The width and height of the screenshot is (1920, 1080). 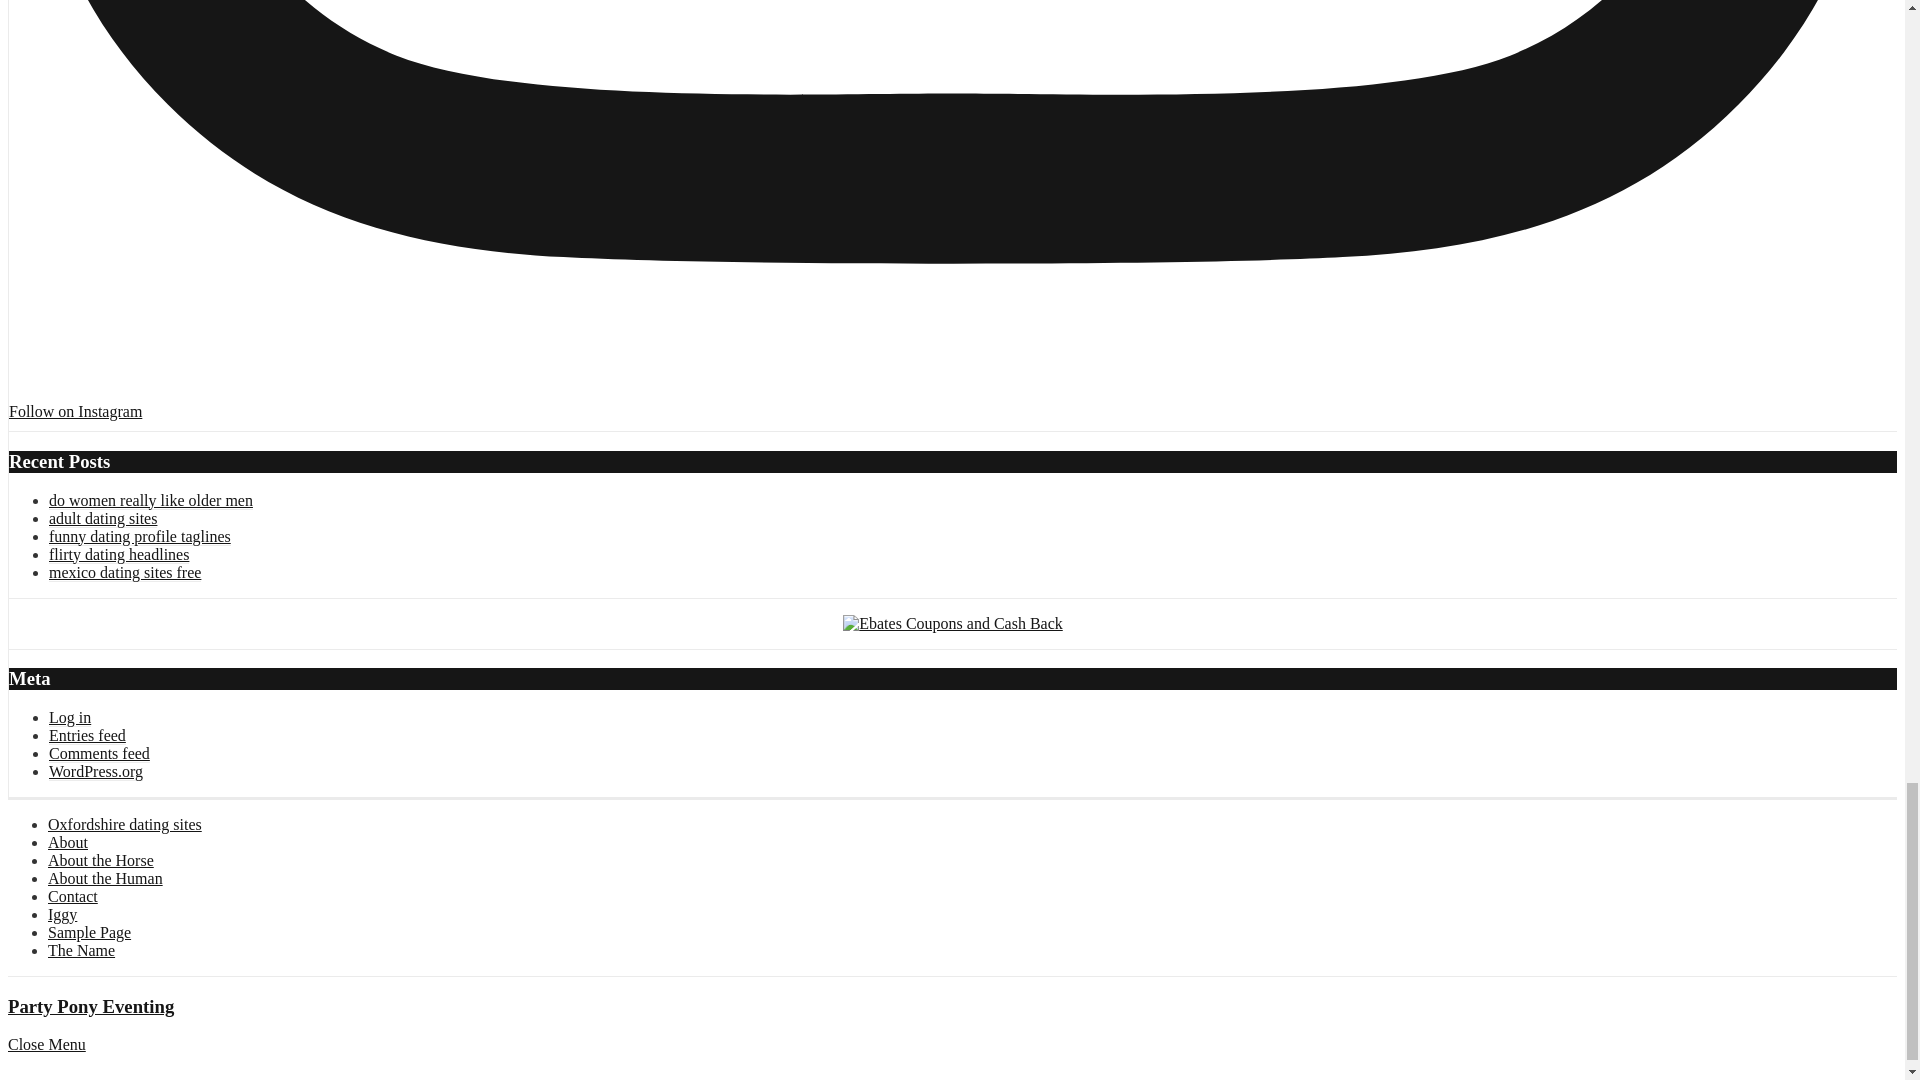 What do you see at coordinates (124, 824) in the screenshot?
I see `Oxfordshire dating sites` at bounding box center [124, 824].